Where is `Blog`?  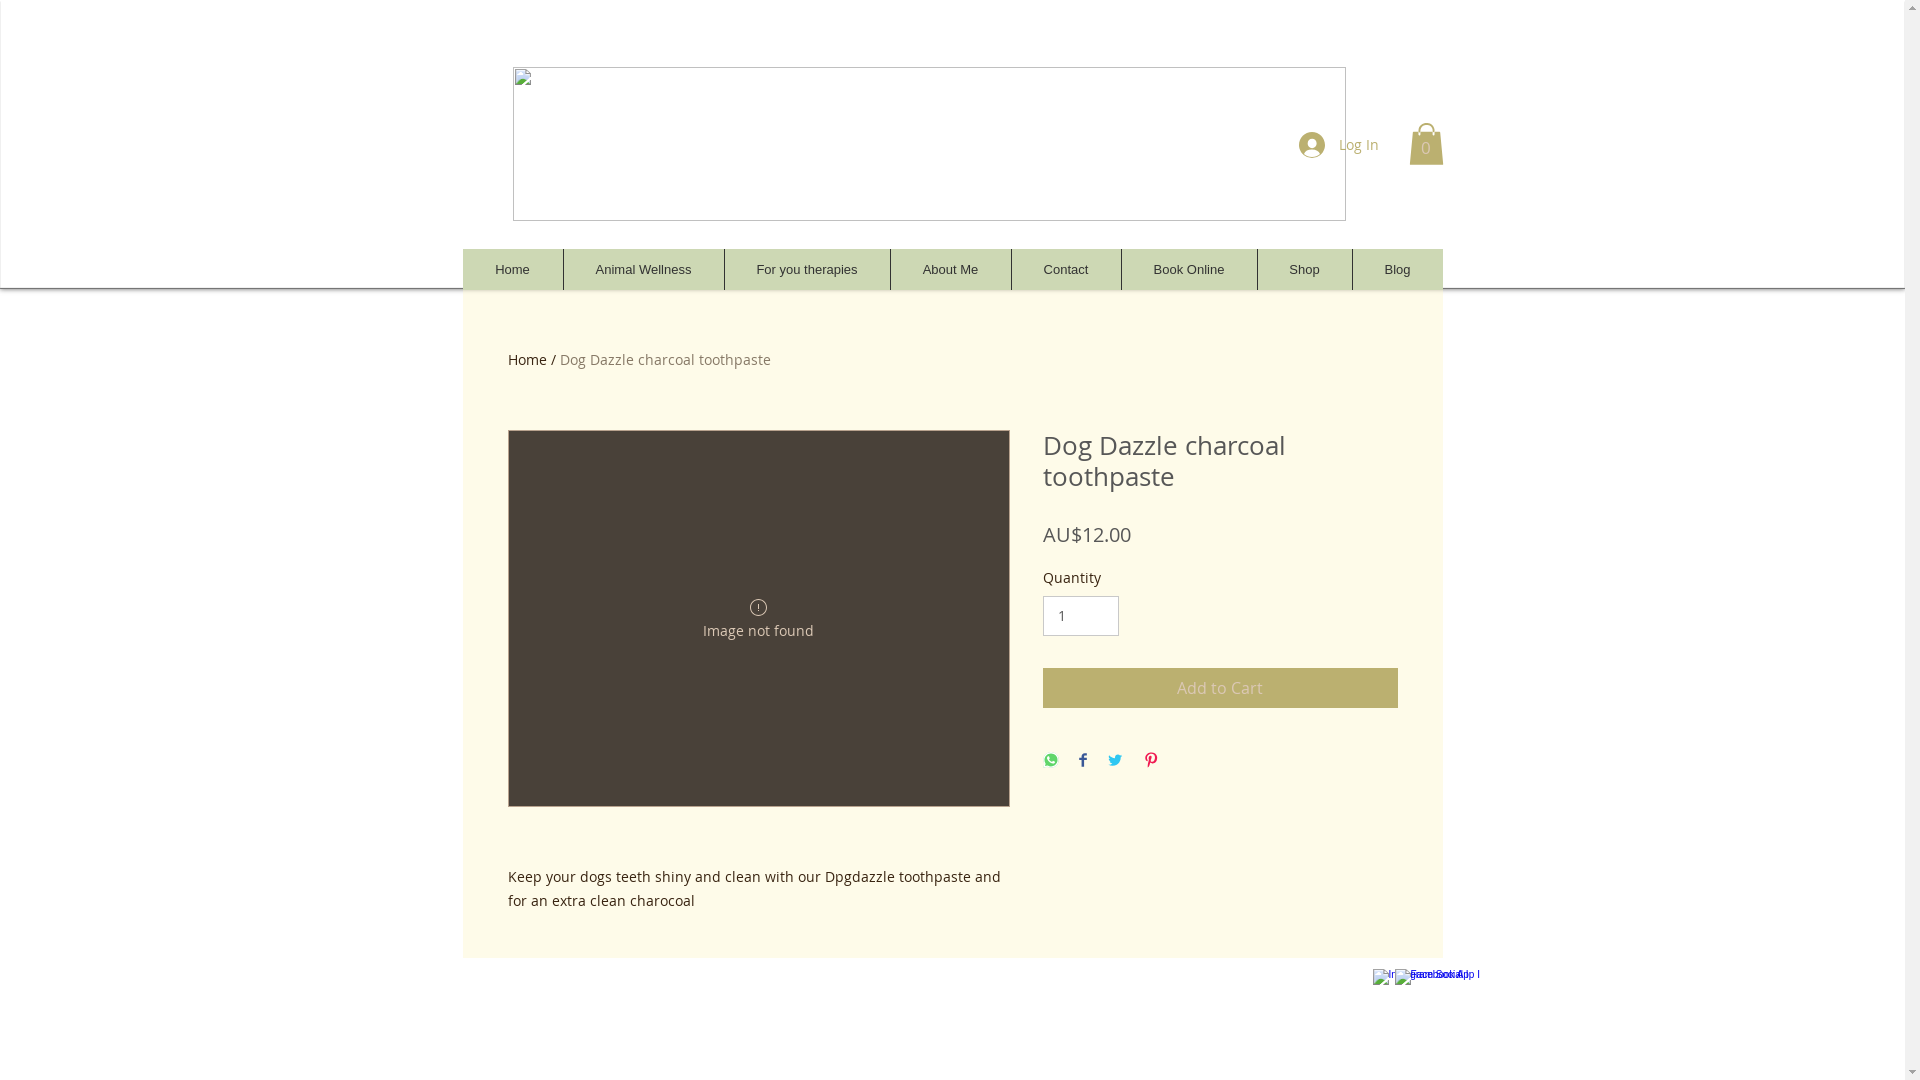
Blog is located at coordinates (1398, 270).